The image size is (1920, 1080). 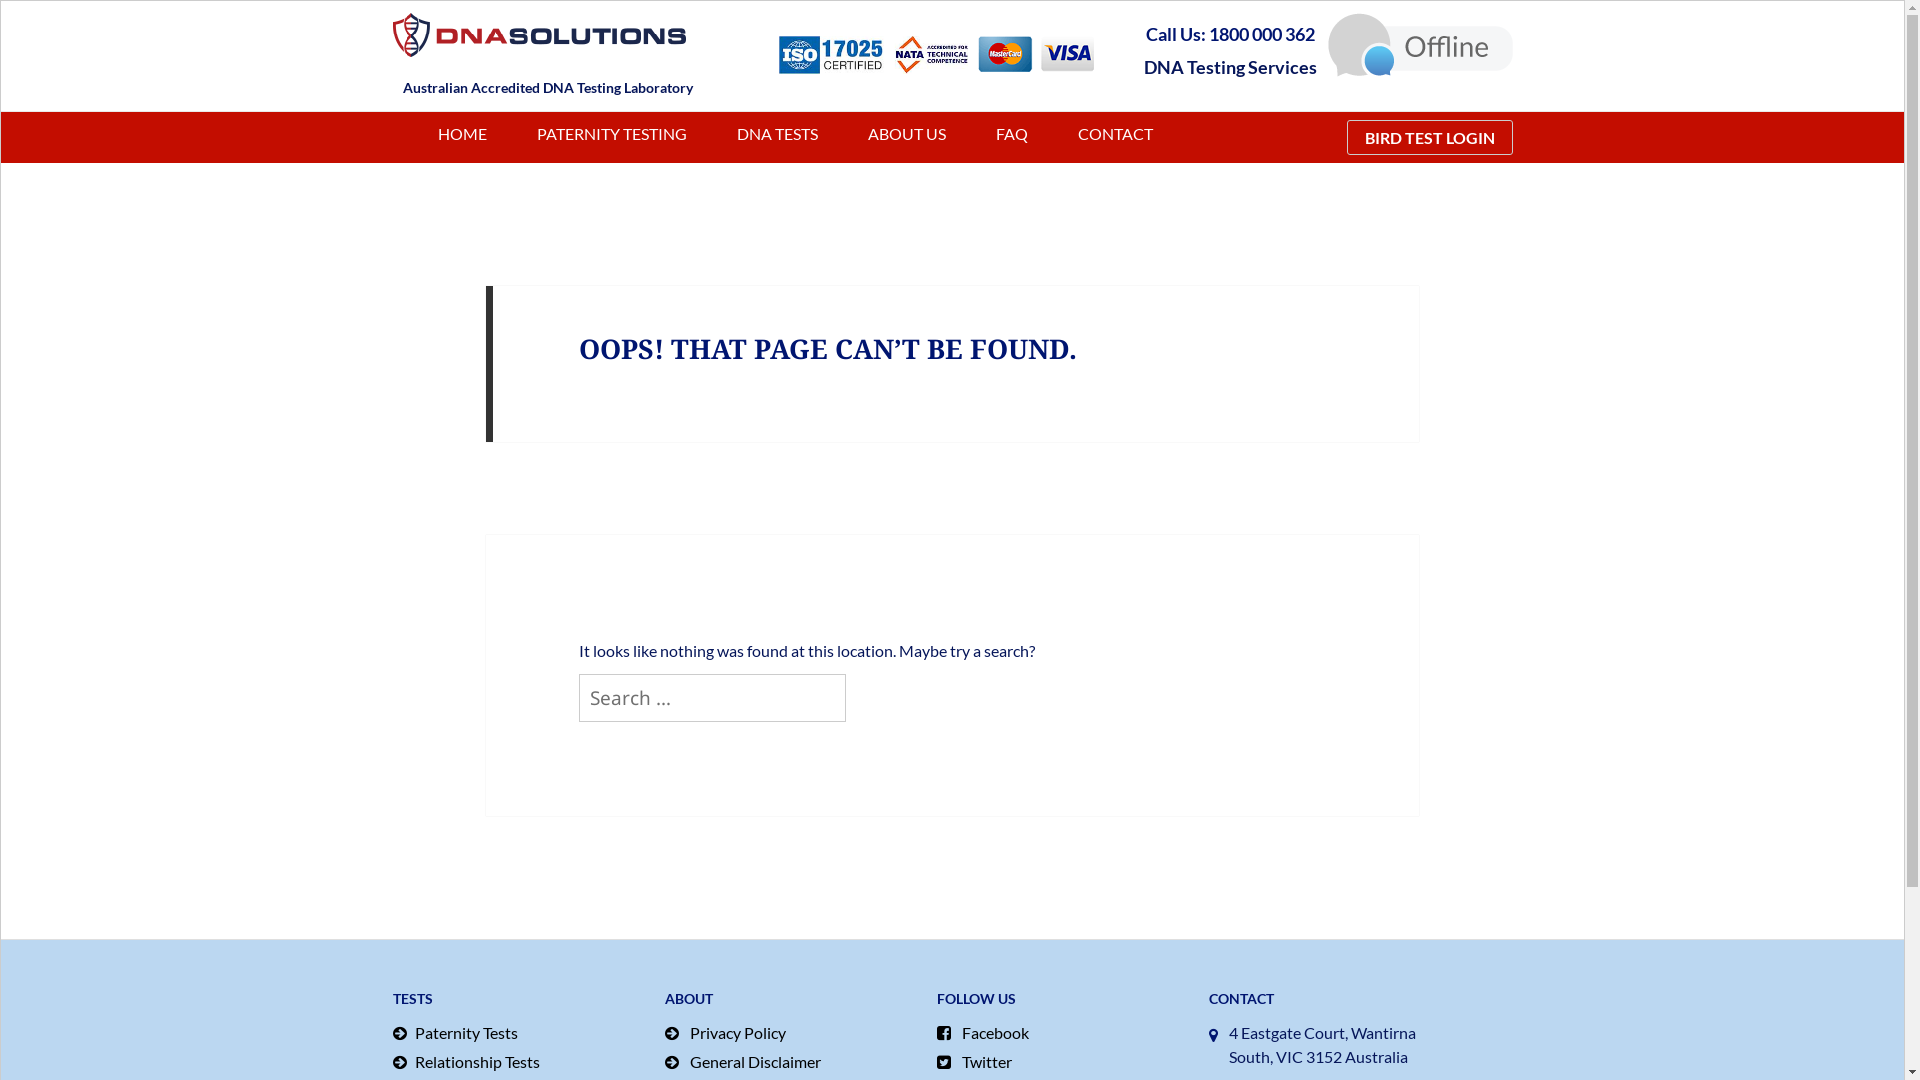 I want to click on HOME, so click(x=462, y=134).